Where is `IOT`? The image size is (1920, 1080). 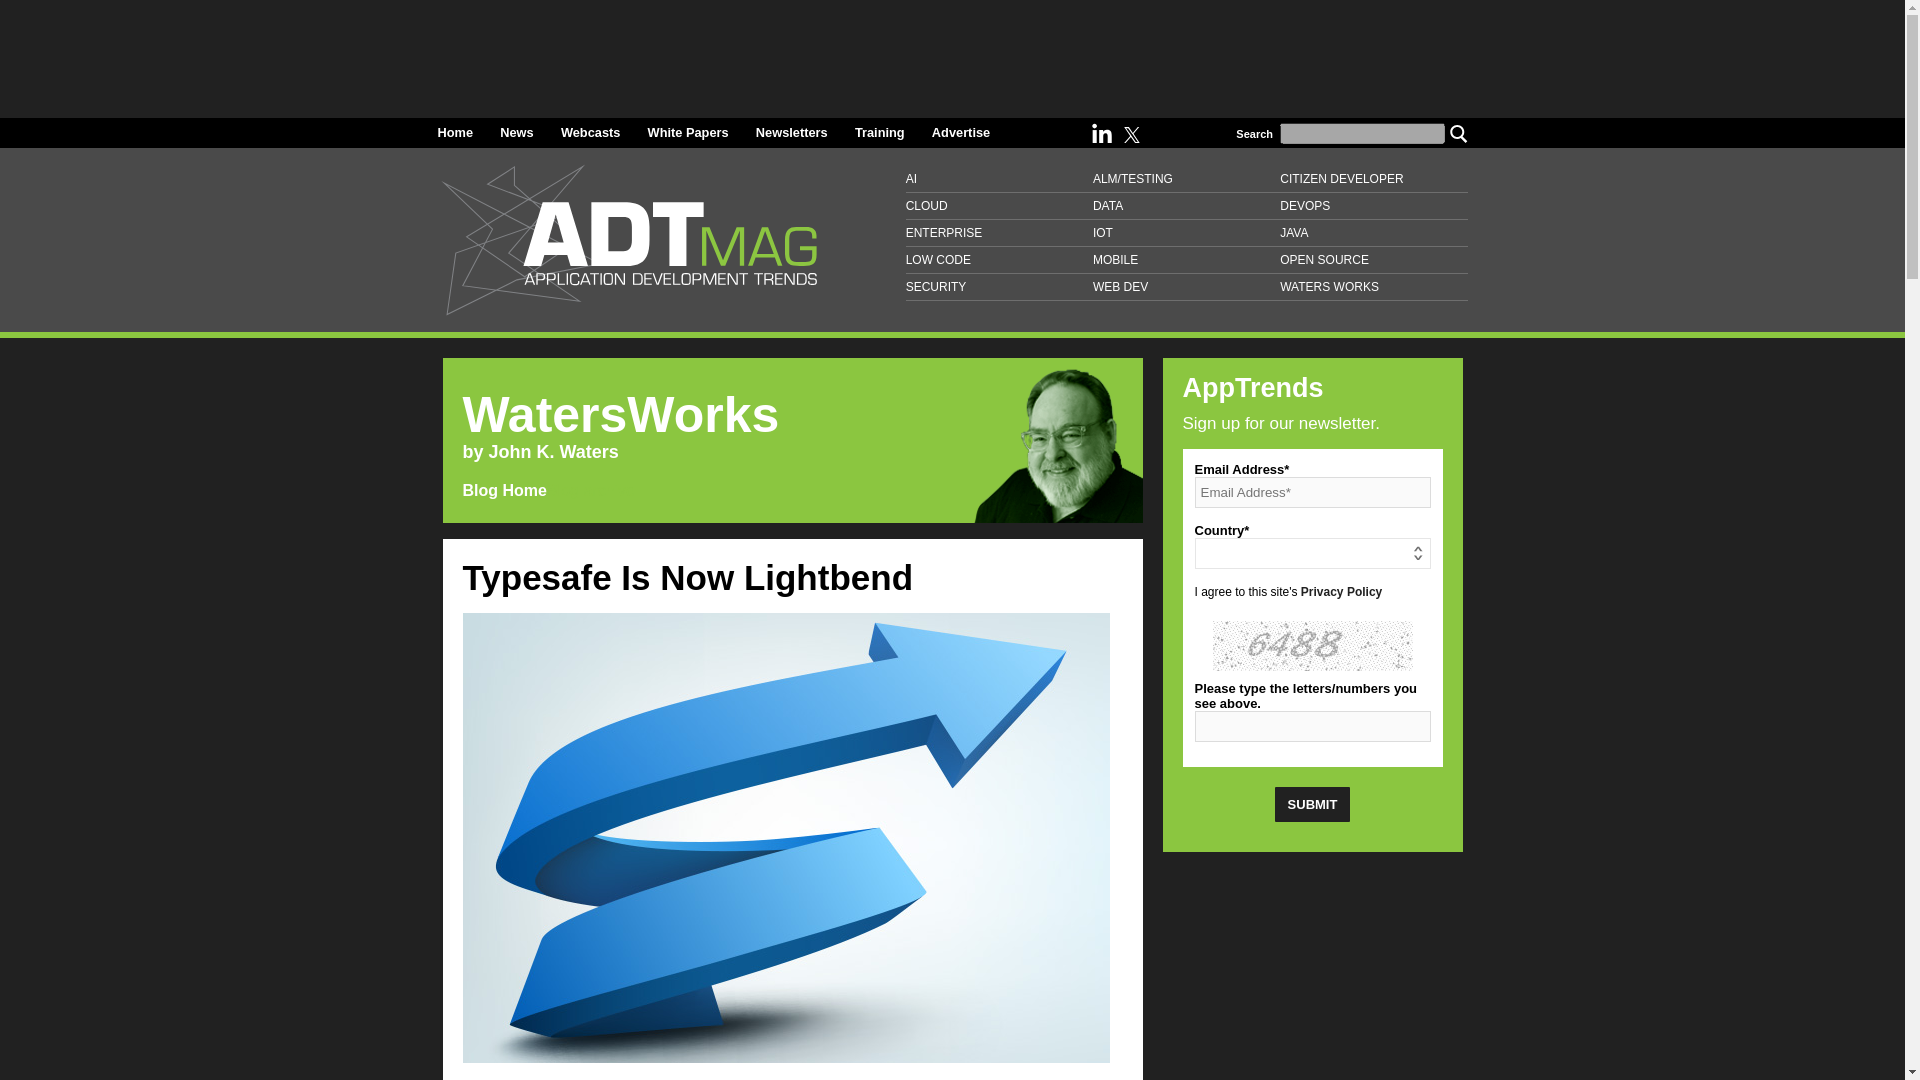
IOT is located at coordinates (1186, 234).